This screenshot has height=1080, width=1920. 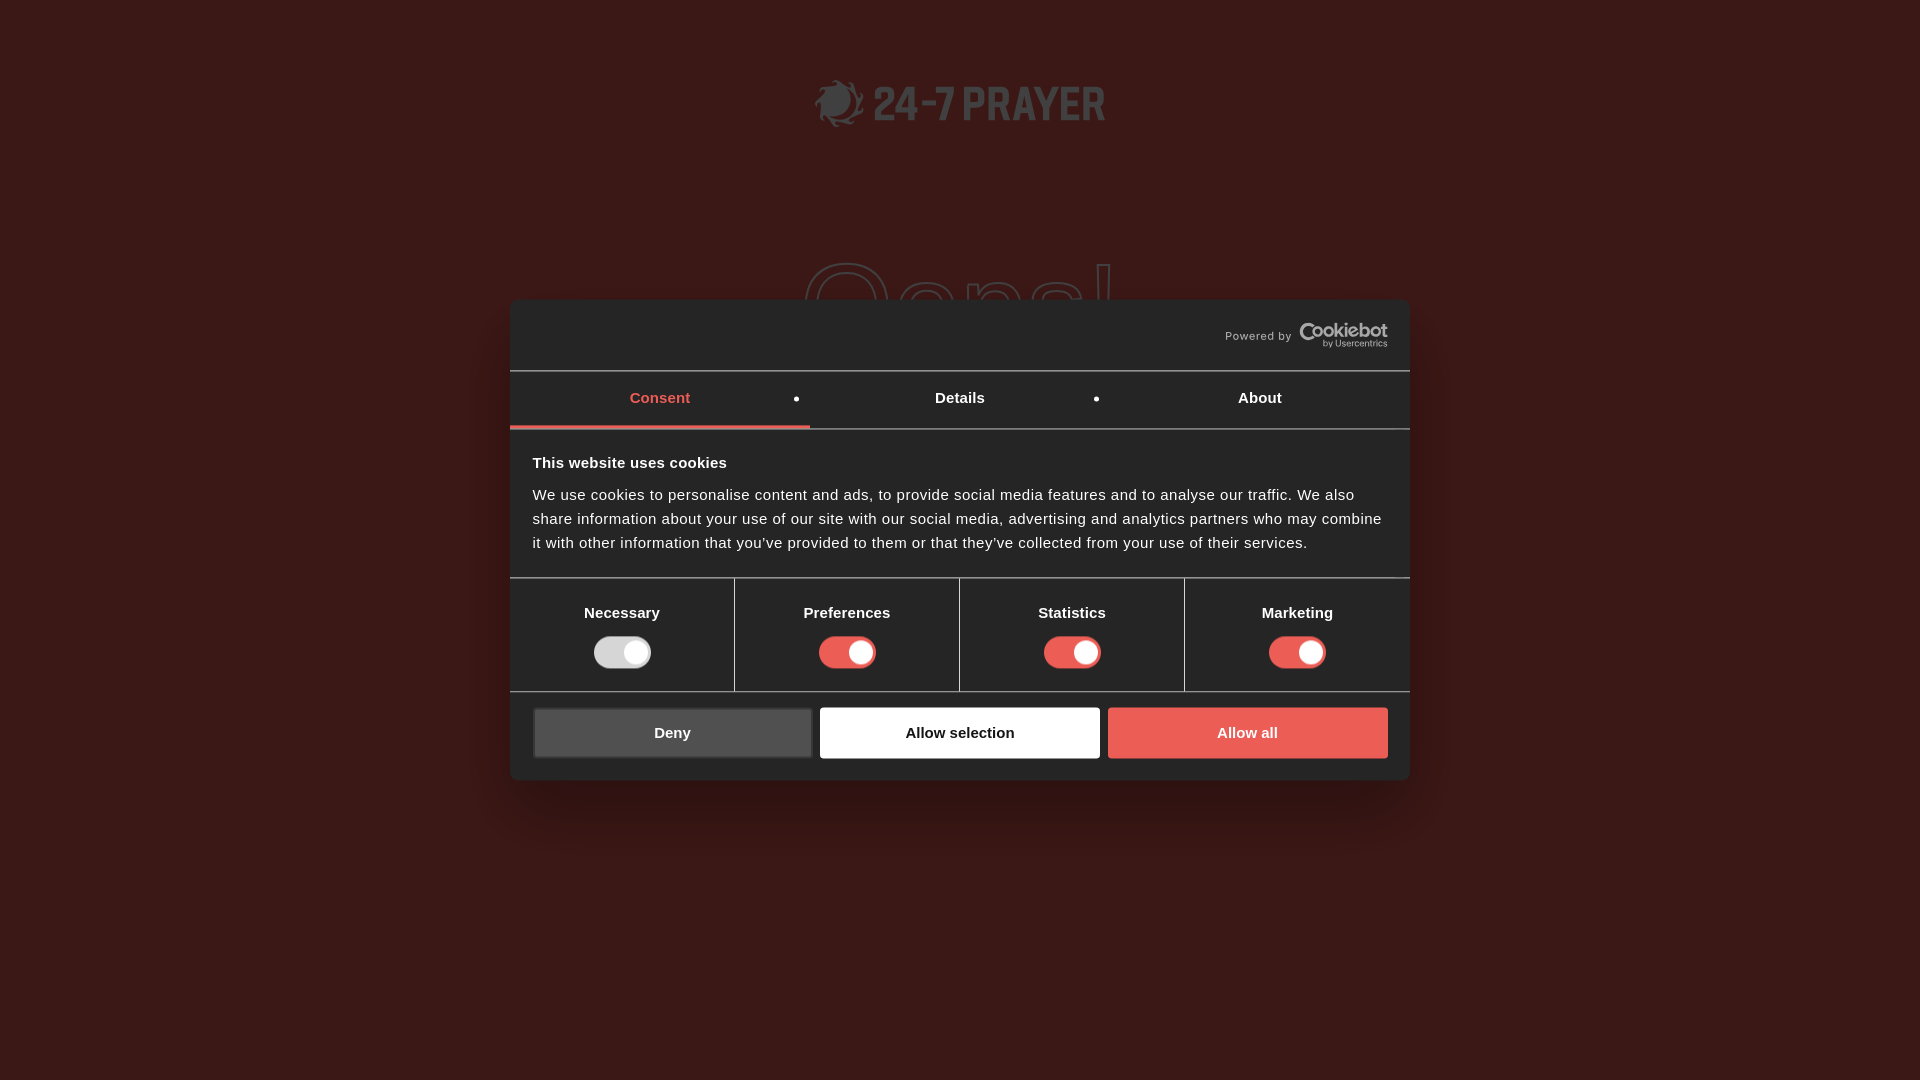 I want to click on Consent, so click(x=660, y=399).